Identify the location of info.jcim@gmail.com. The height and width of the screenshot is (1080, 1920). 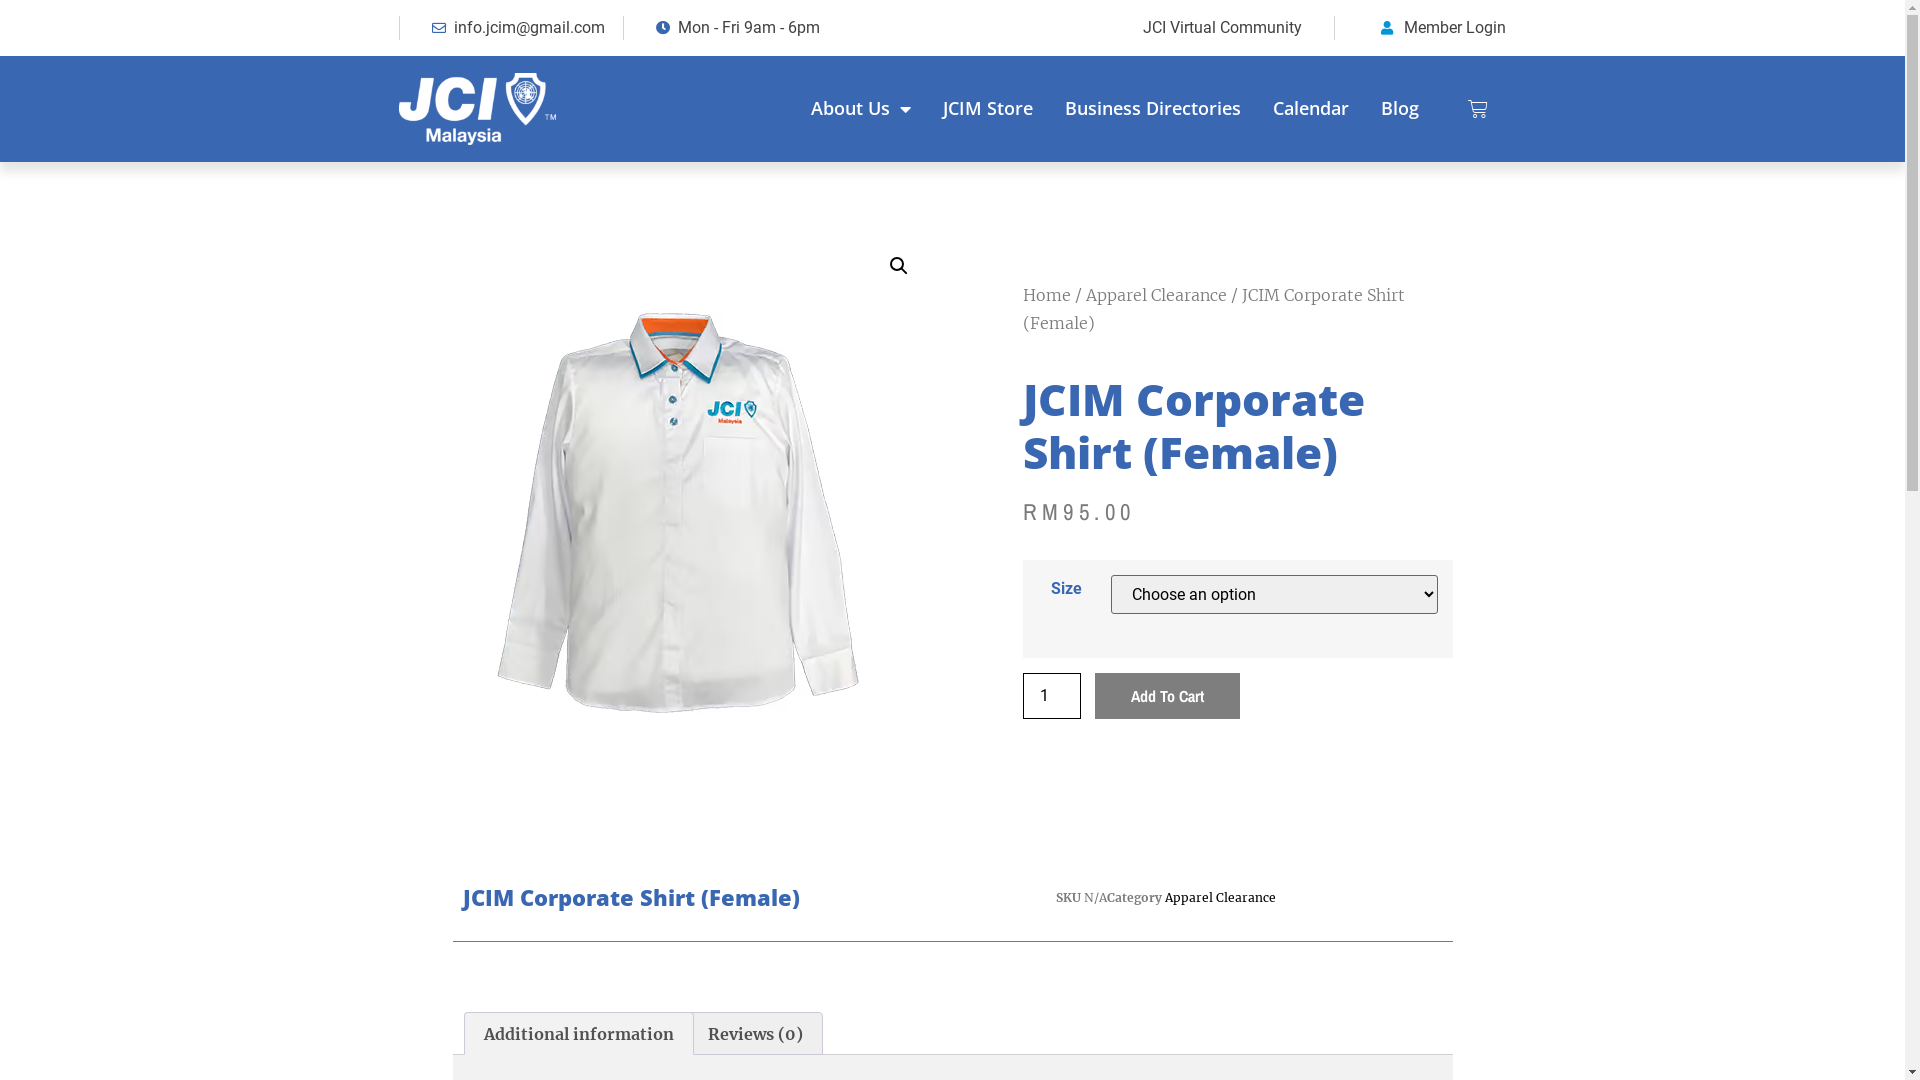
(512, 28).